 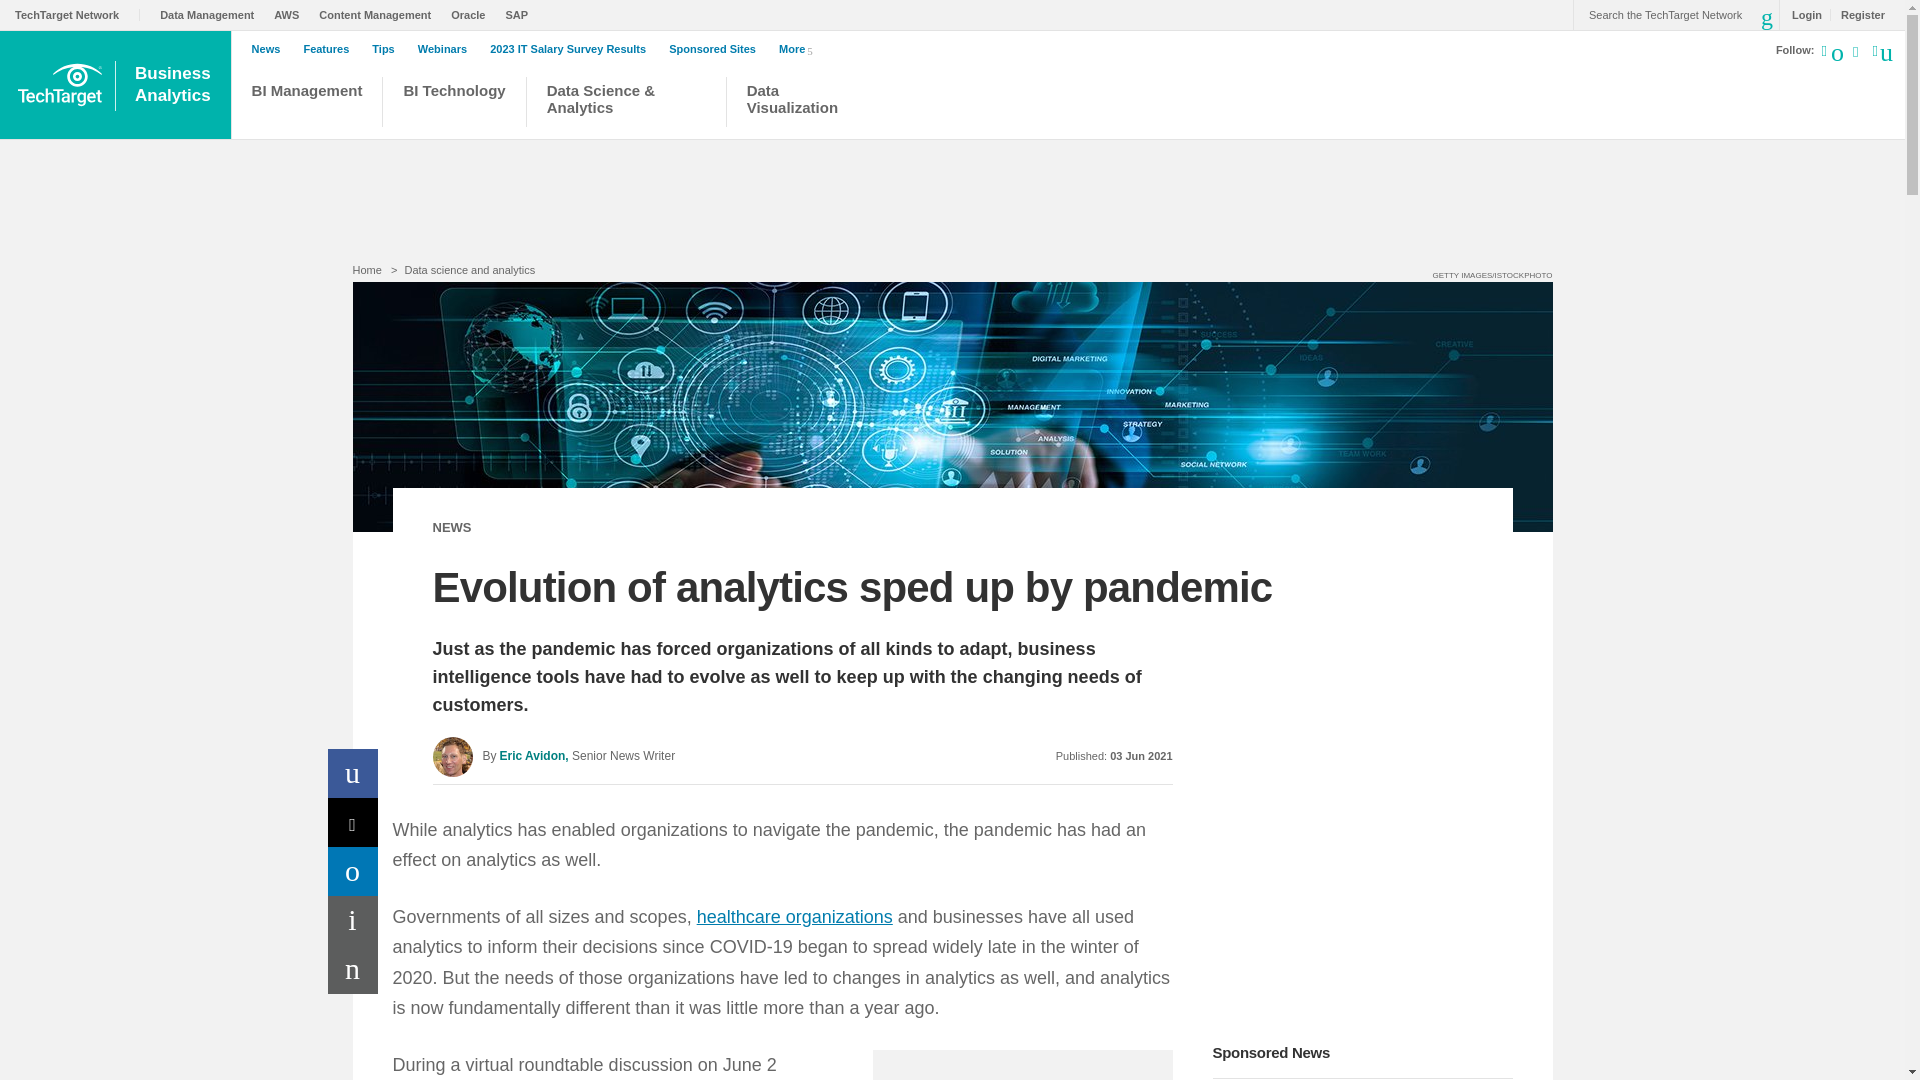 I want to click on Data Management, so click(x=212, y=14).